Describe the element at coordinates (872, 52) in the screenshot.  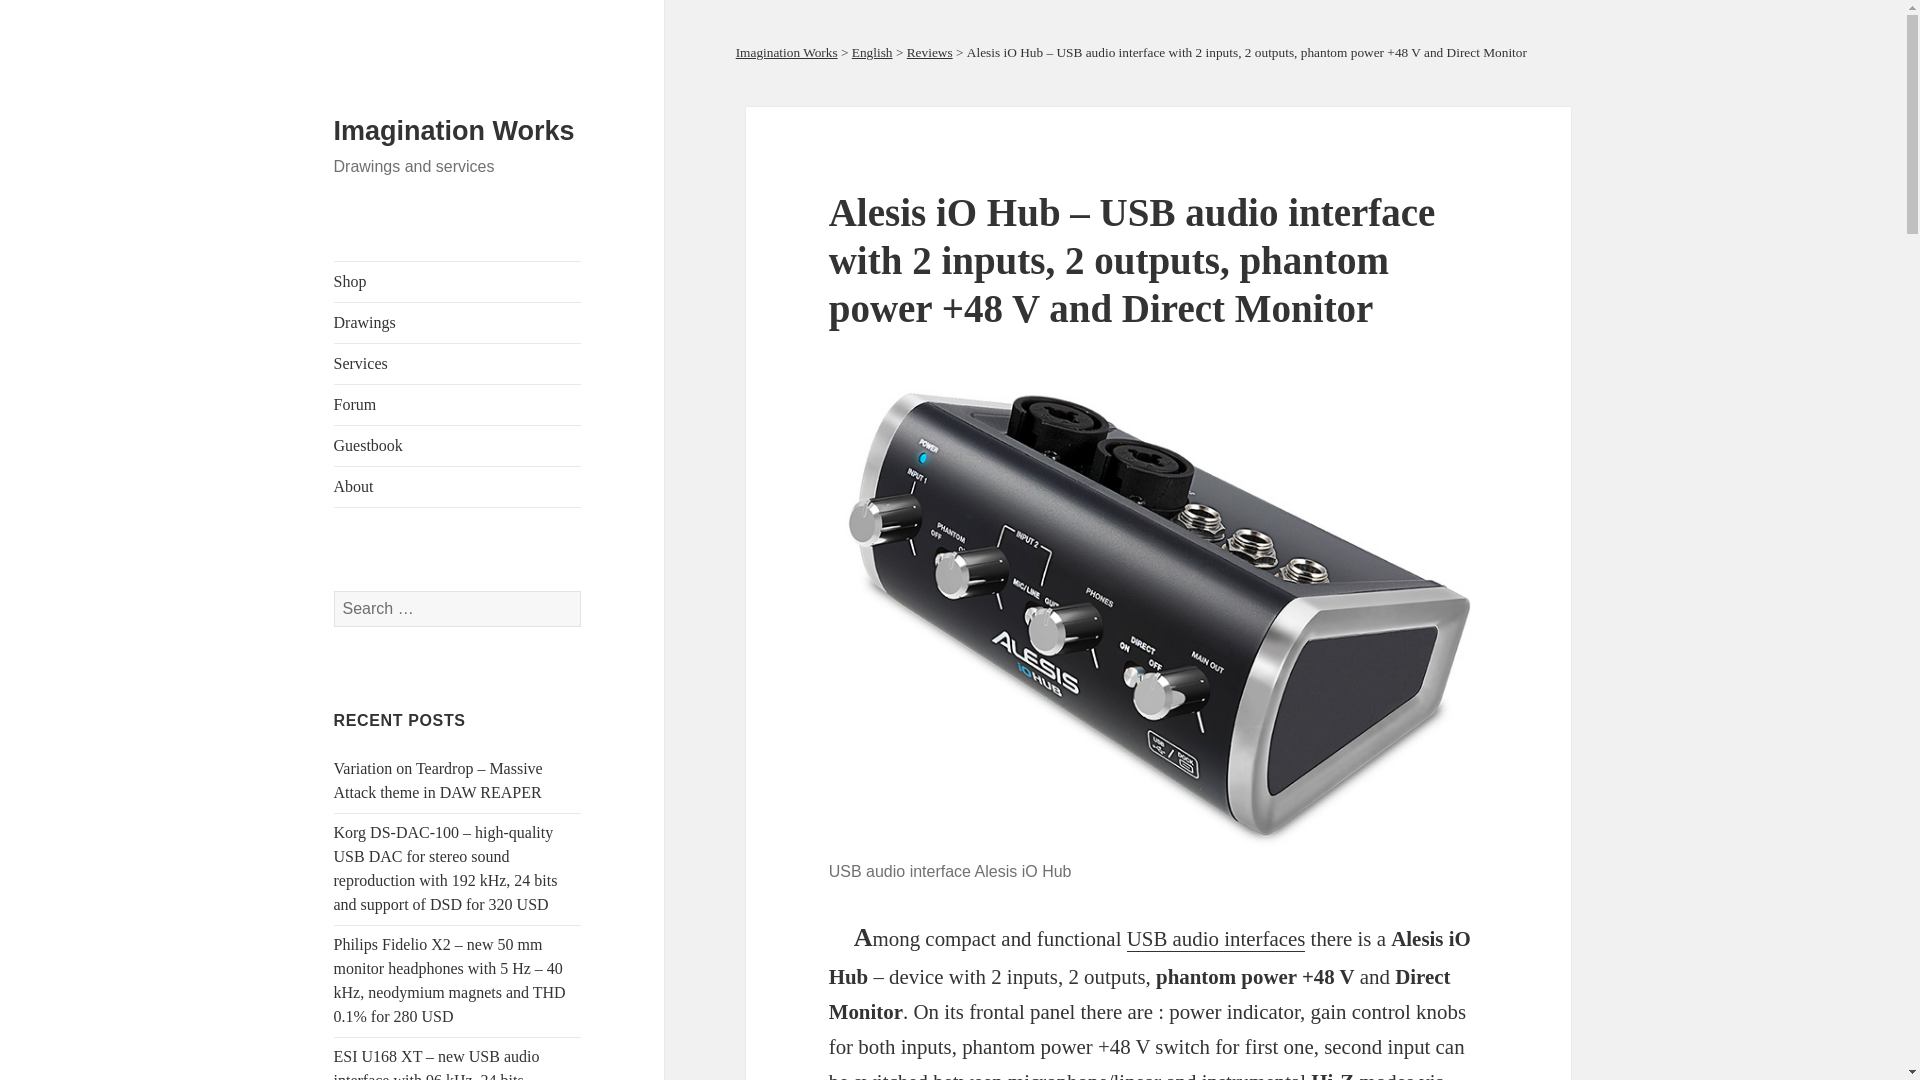
I see `Go to the English category archives.` at that location.